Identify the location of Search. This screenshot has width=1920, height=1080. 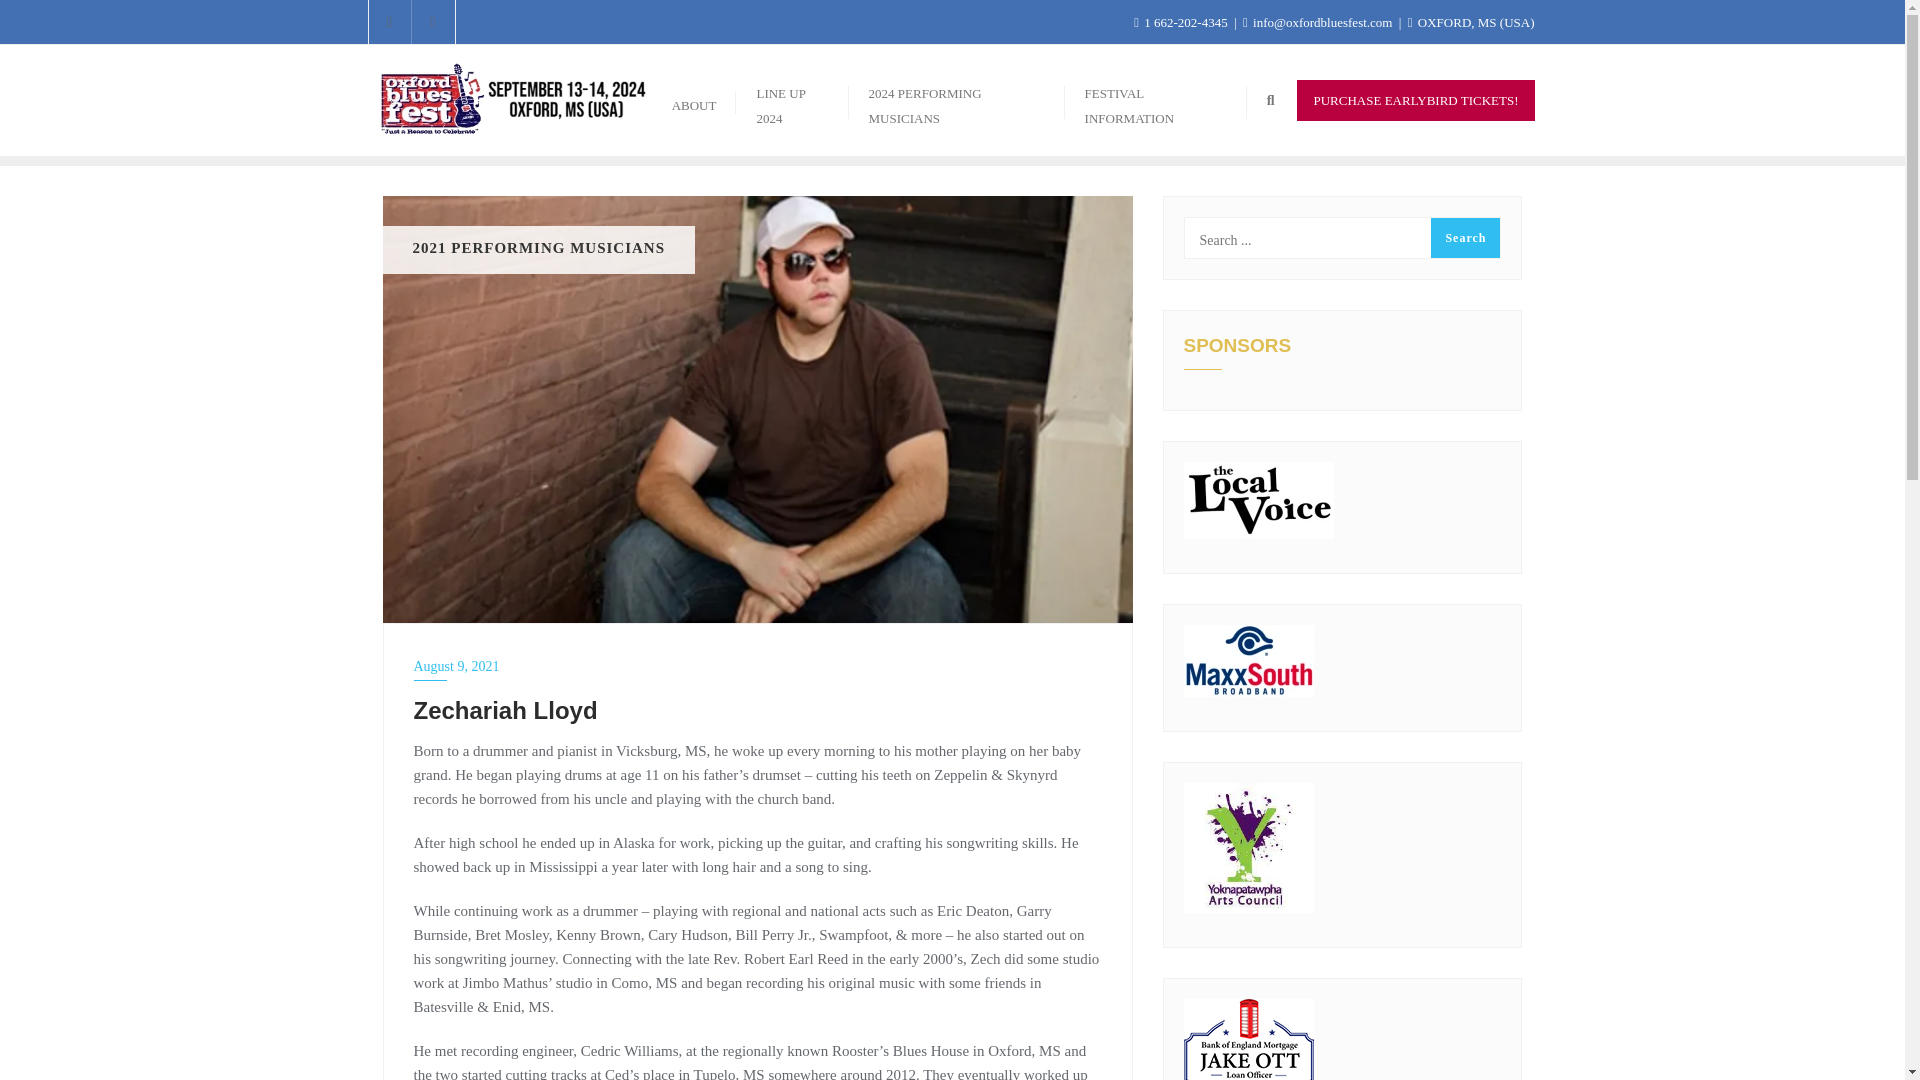
(1464, 238).